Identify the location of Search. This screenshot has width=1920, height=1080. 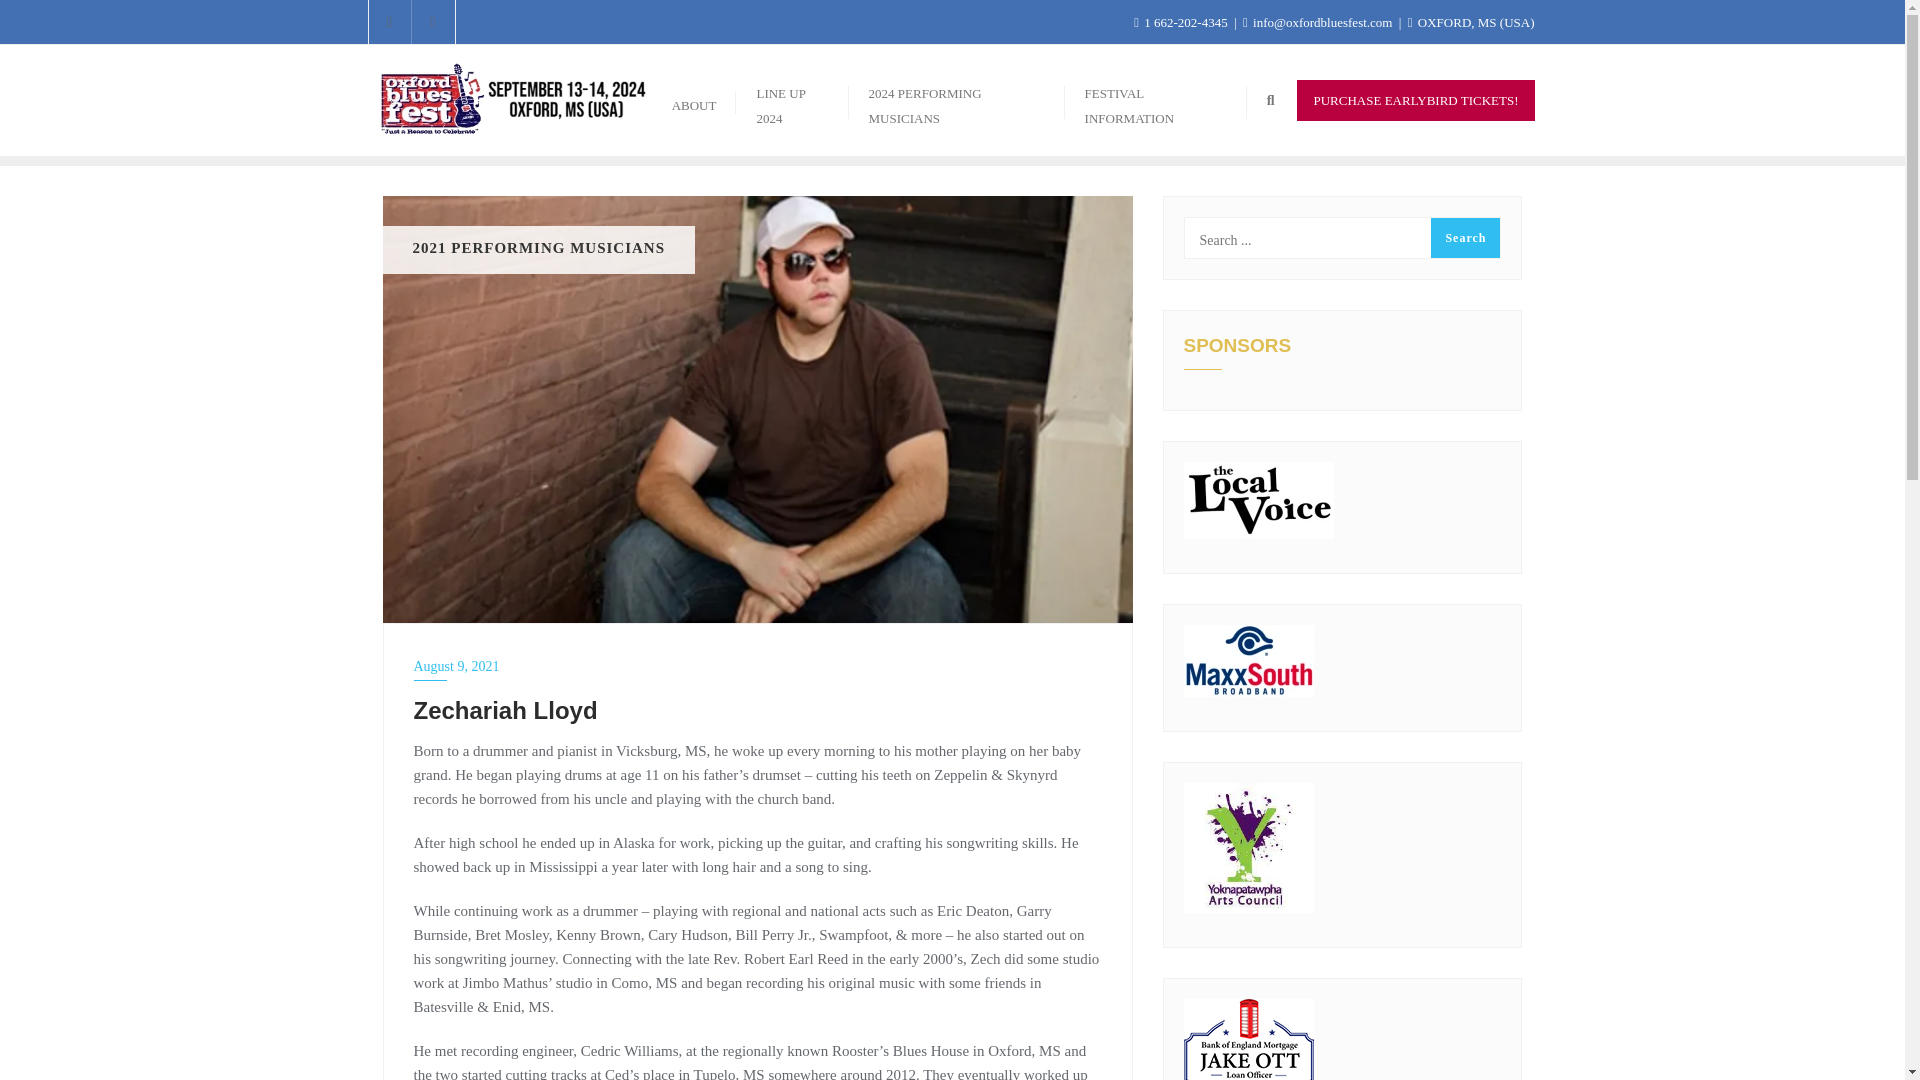
(1464, 238).